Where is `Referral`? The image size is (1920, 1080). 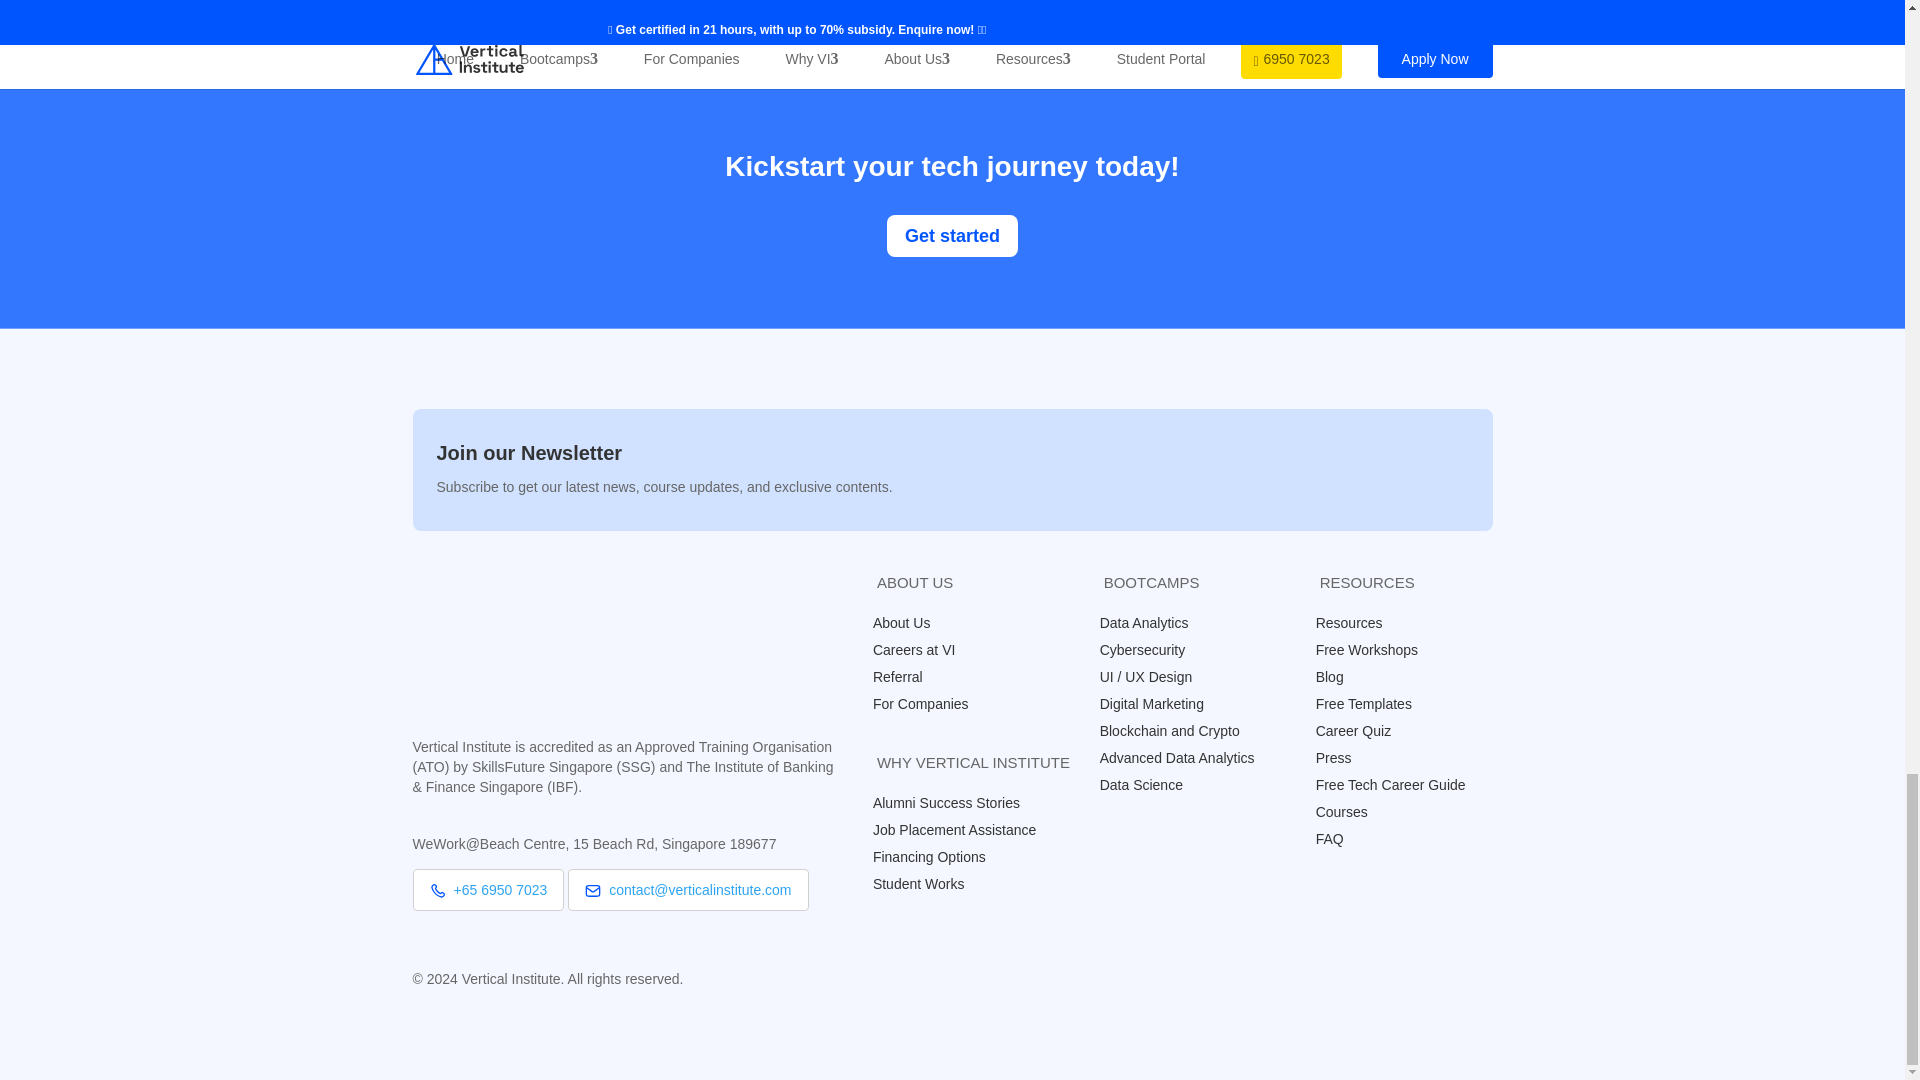
Referral is located at coordinates (908, 676).